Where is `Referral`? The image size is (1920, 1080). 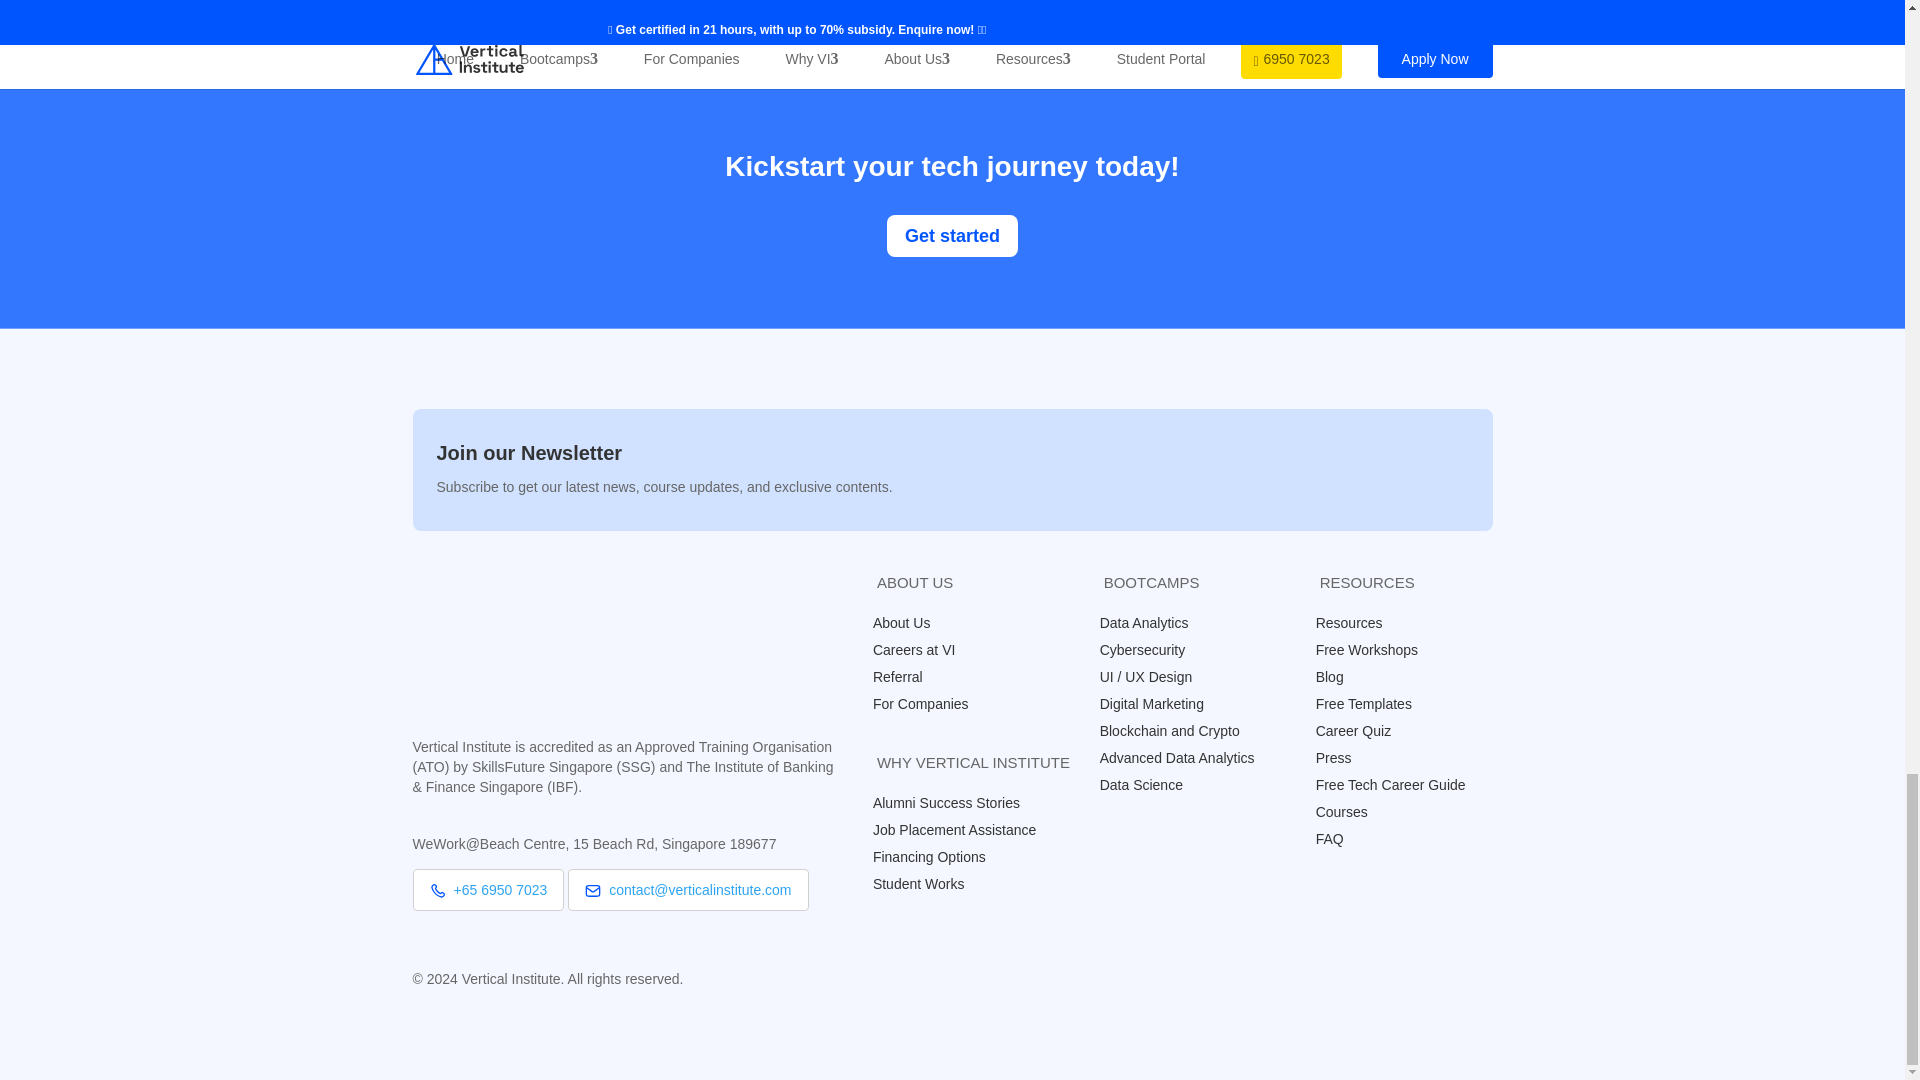
Referral is located at coordinates (908, 676).